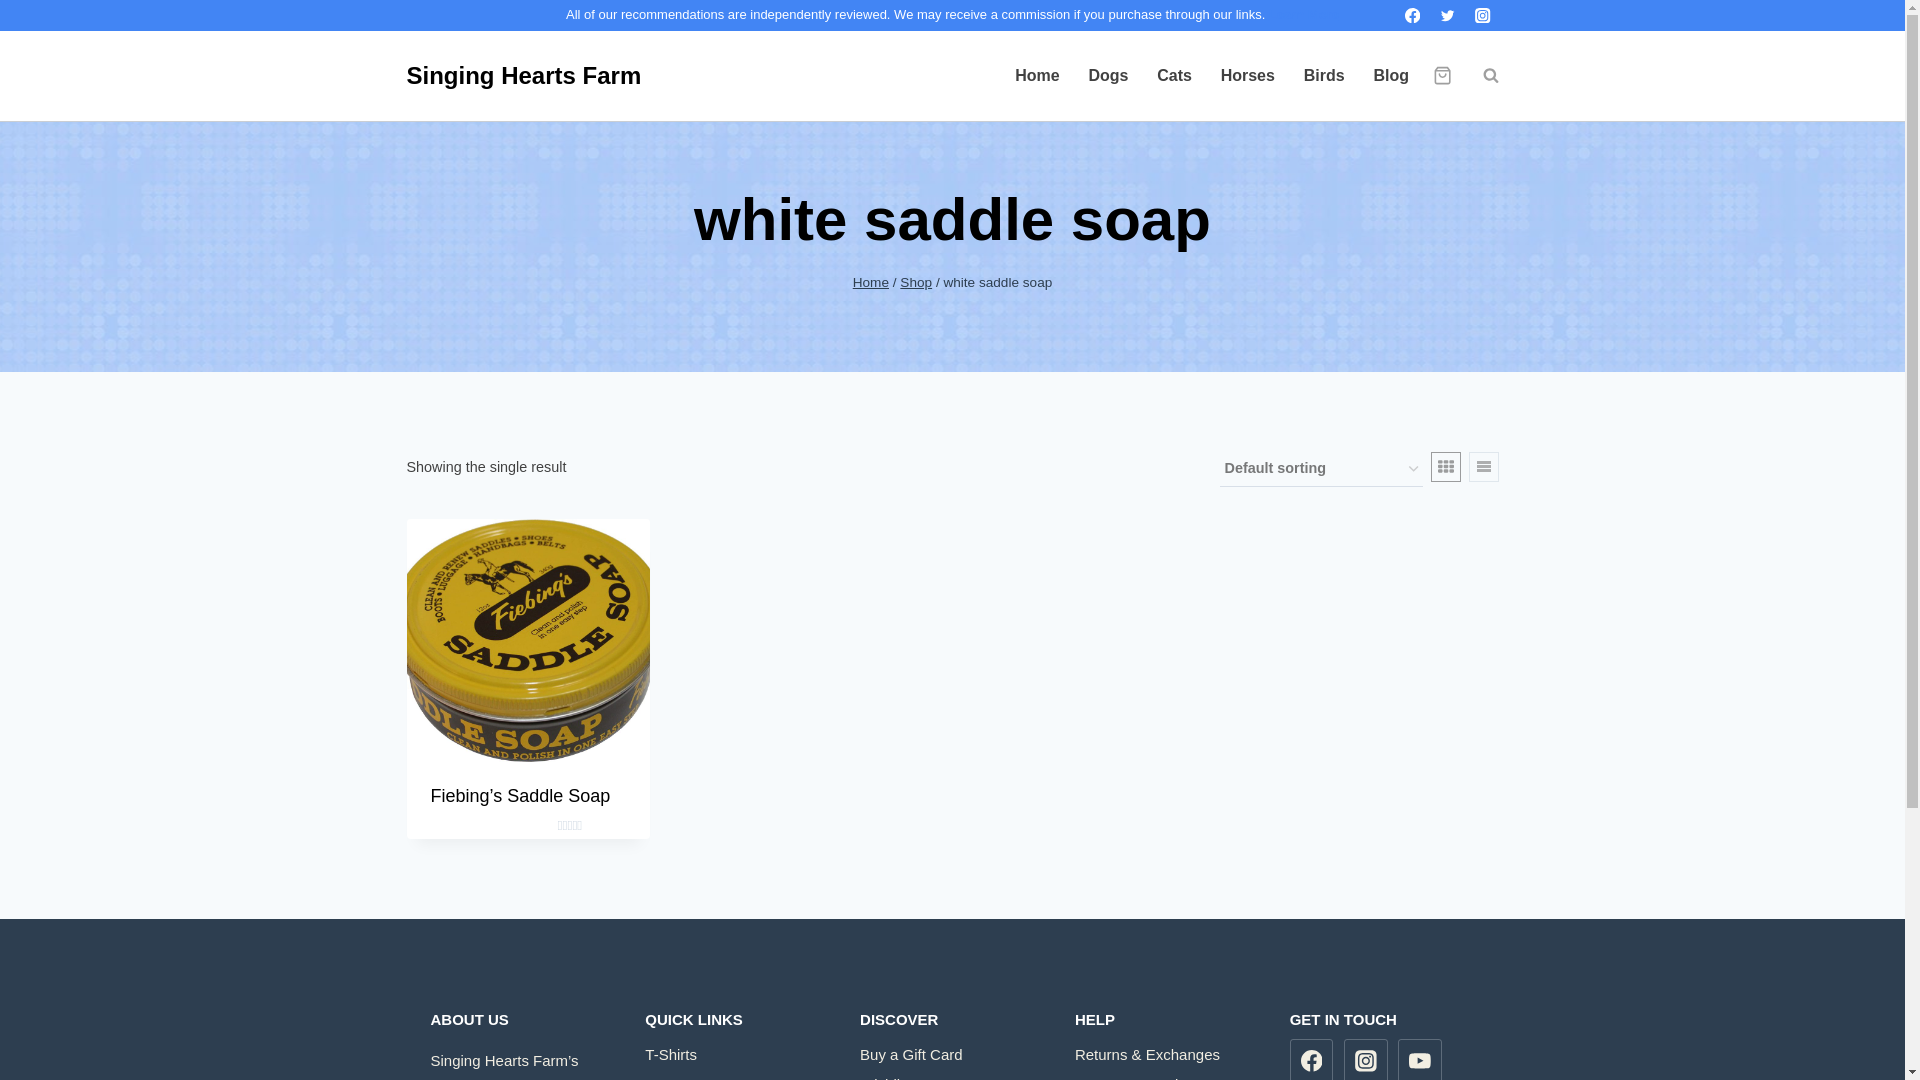 The image size is (1920, 1080). Describe the element at coordinates (1304, 14) in the screenshot. I see `Learn More` at that location.